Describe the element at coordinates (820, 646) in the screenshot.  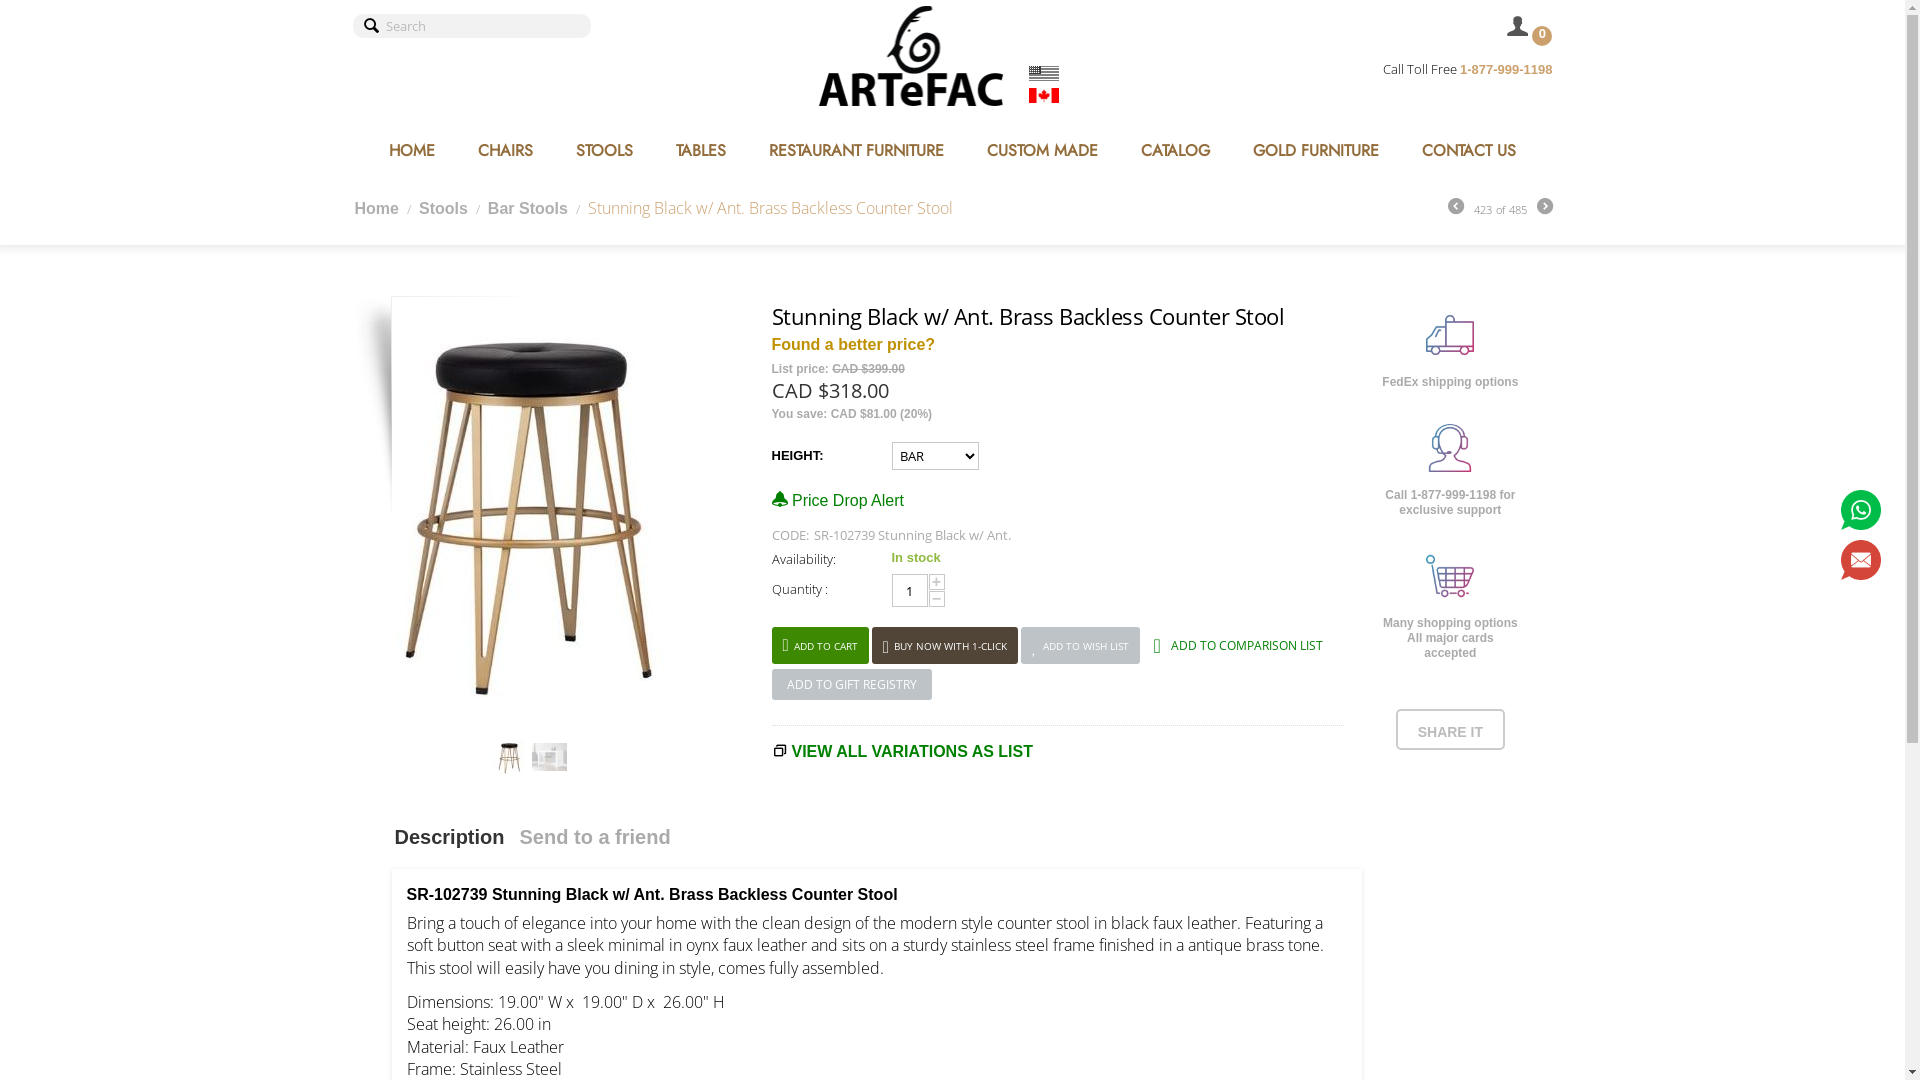
I see `ADD TO CART` at that location.